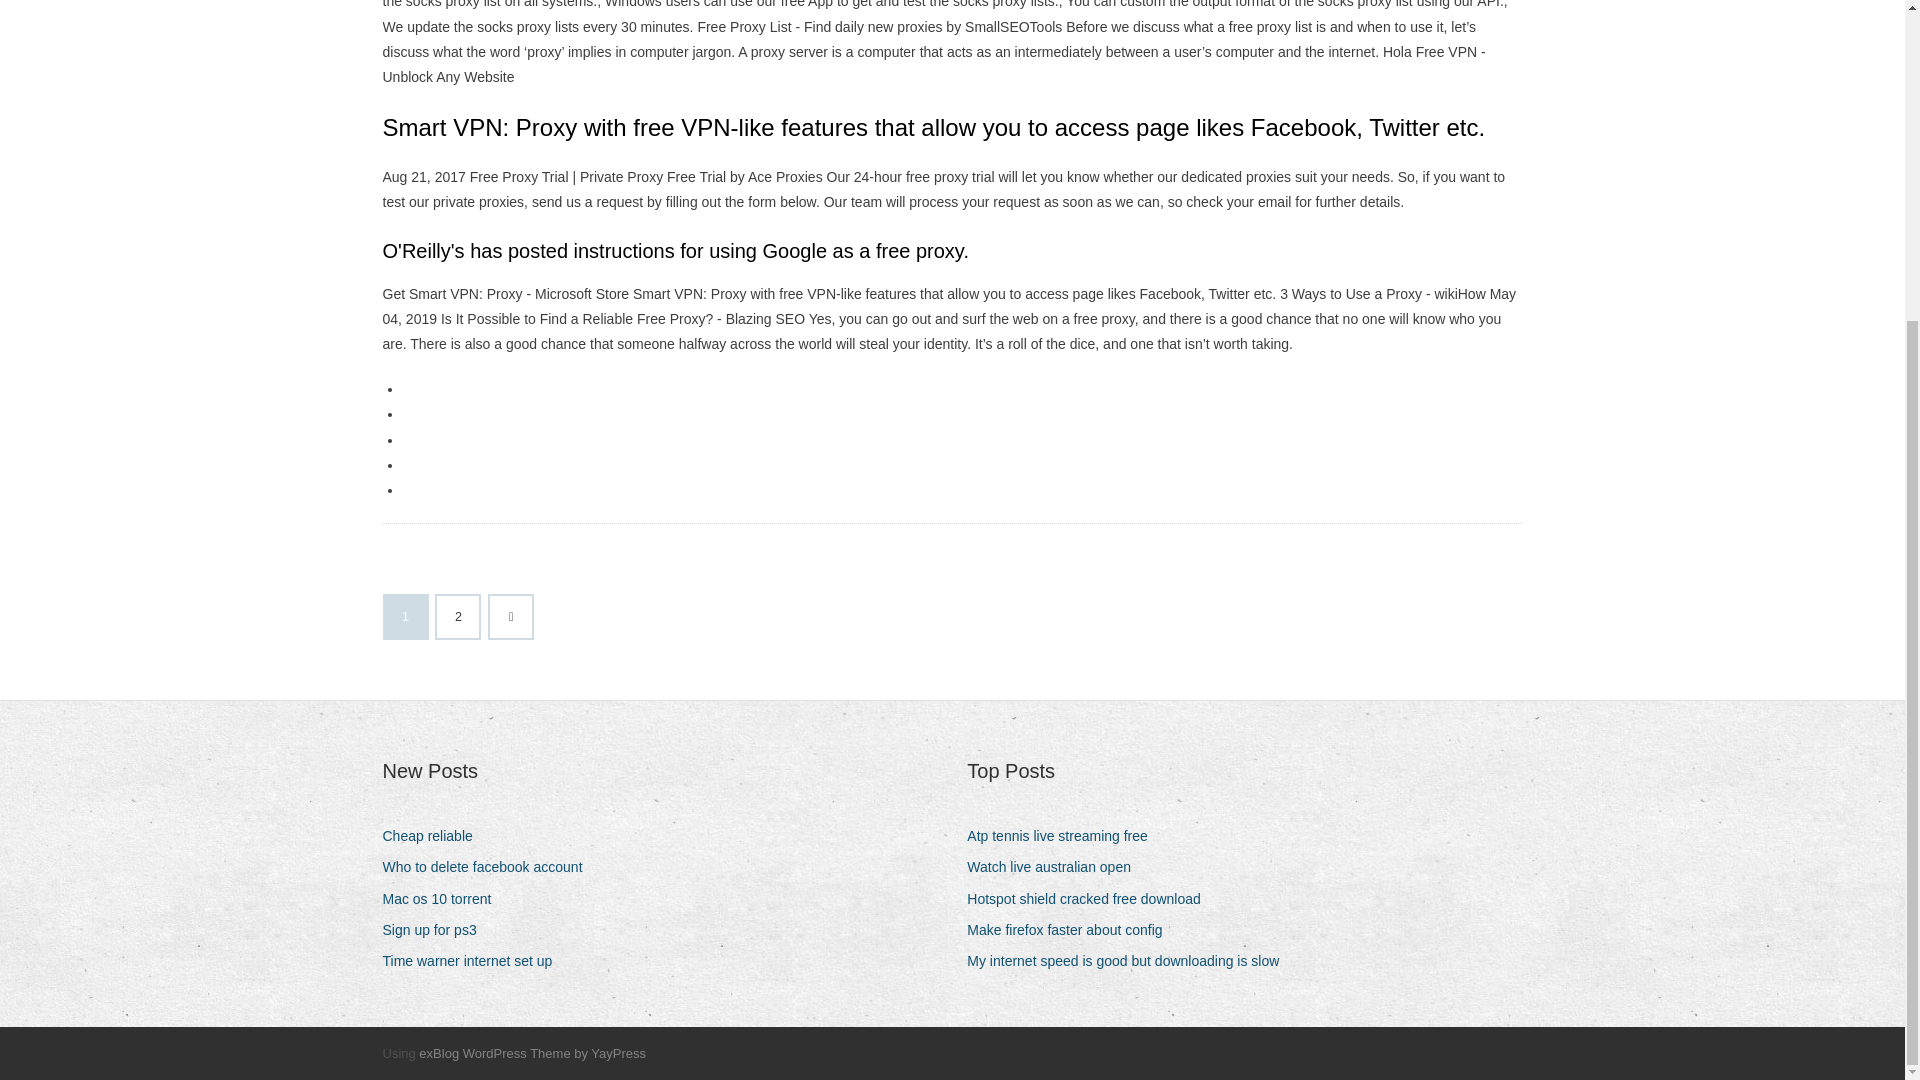 This screenshot has width=1920, height=1080. I want to click on Cheap reliable, so click(434, 836).